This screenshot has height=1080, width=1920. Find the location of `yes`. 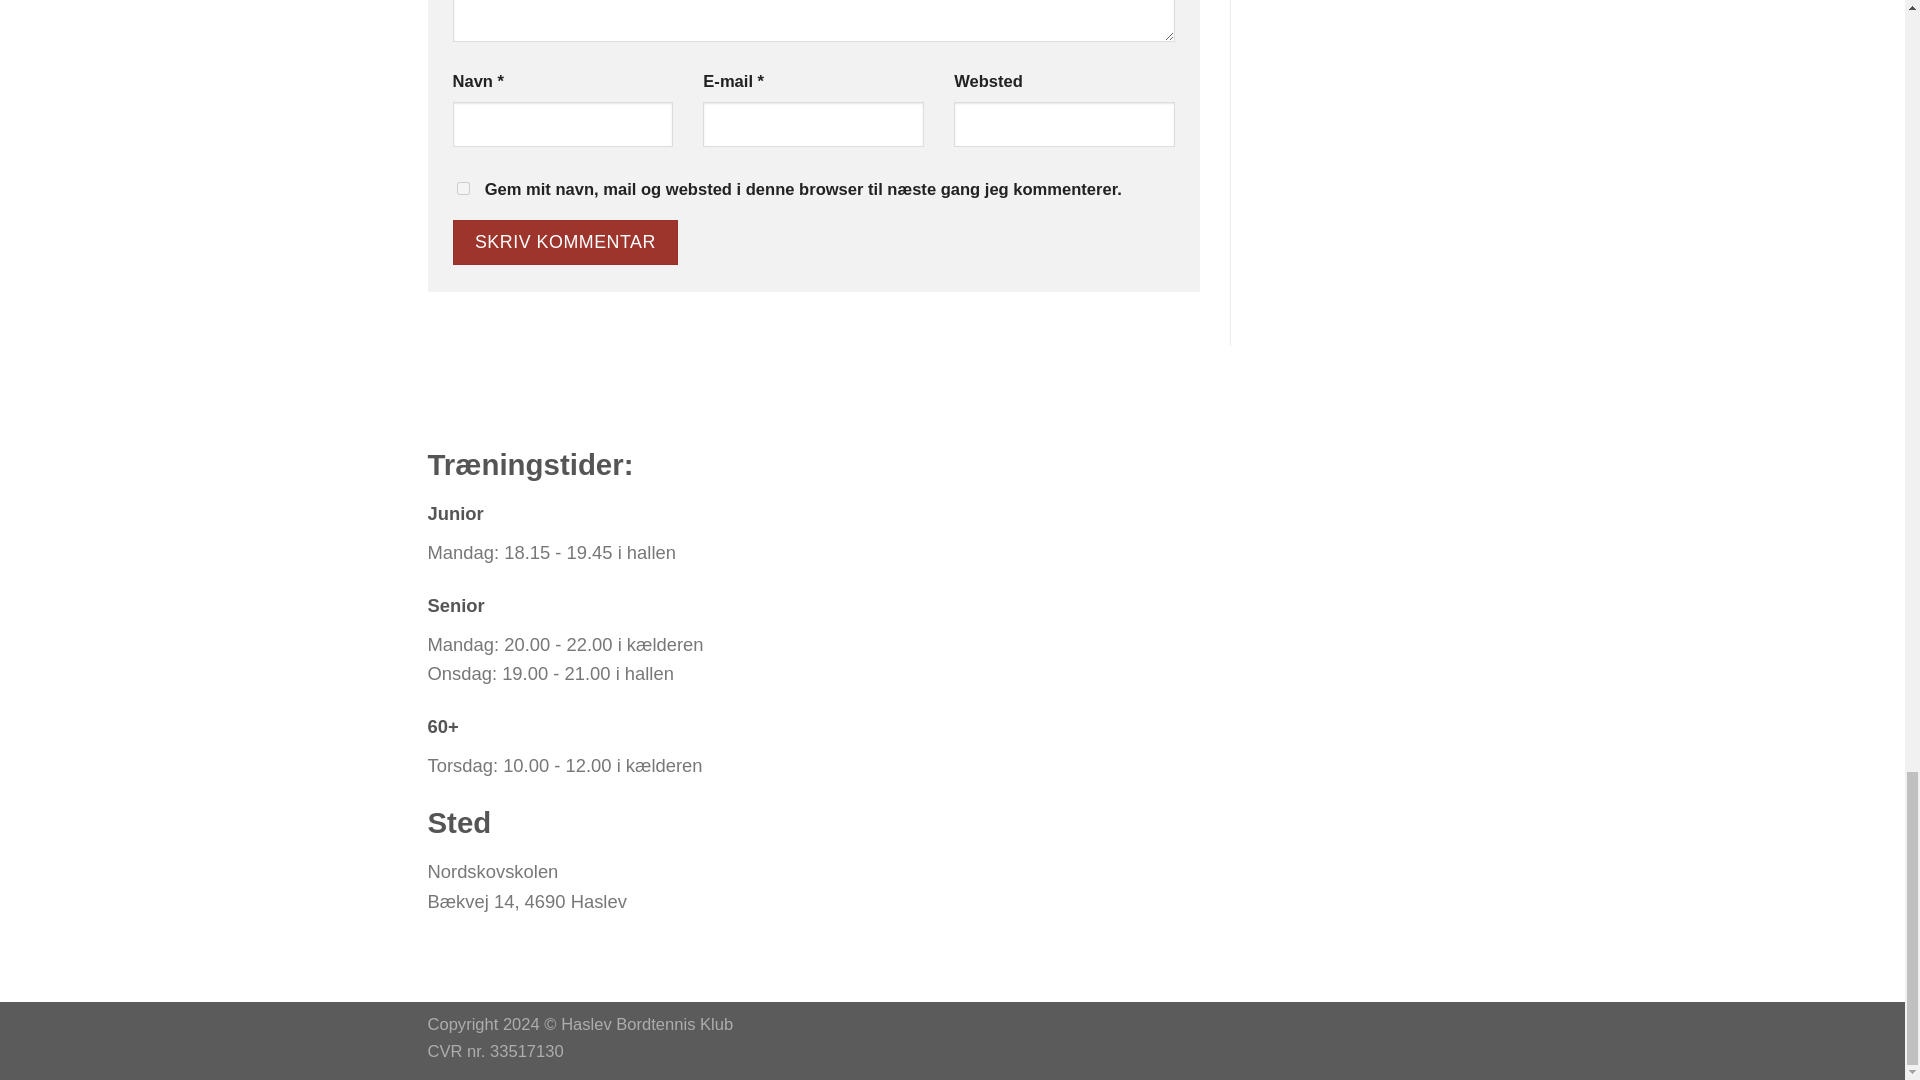

yes is located at coordinates (462, 188).